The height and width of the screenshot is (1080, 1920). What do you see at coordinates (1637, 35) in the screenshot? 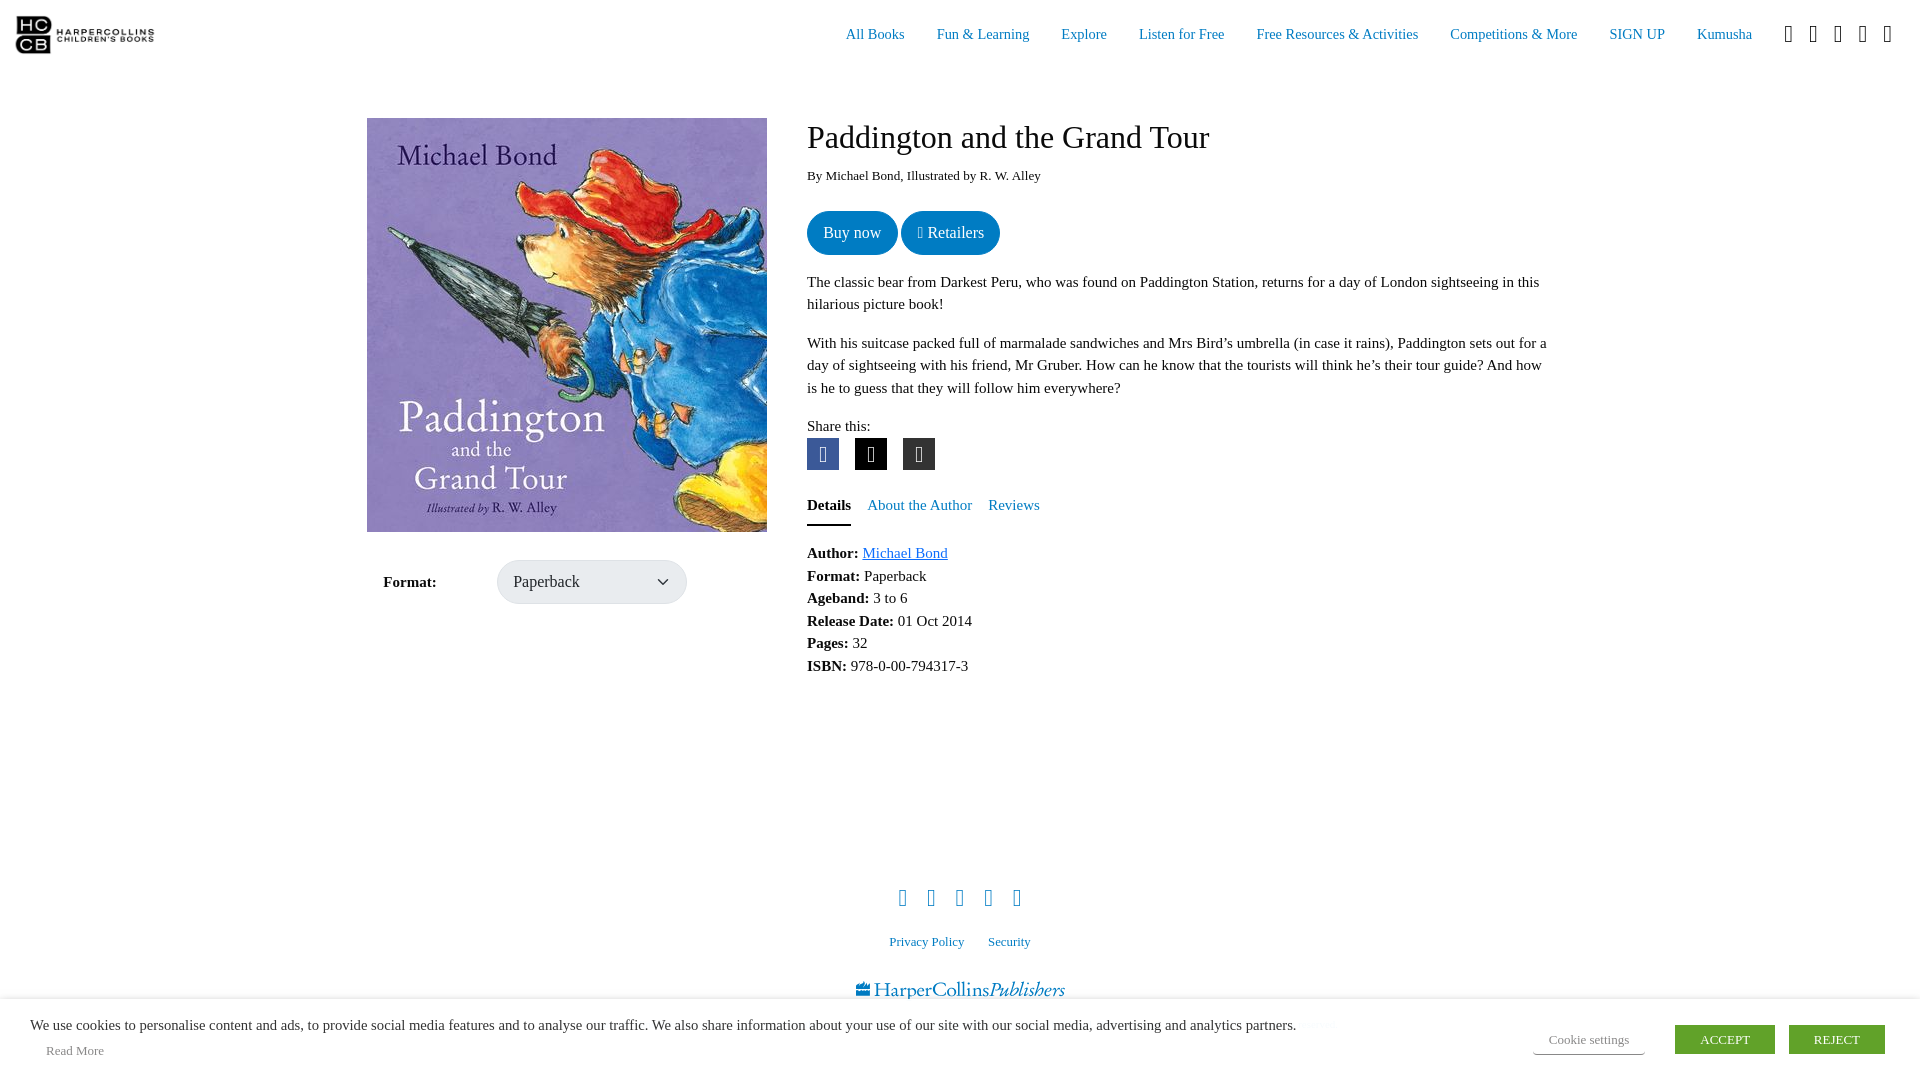
I see `SIGN UP` at bounding box center [1637, 35].